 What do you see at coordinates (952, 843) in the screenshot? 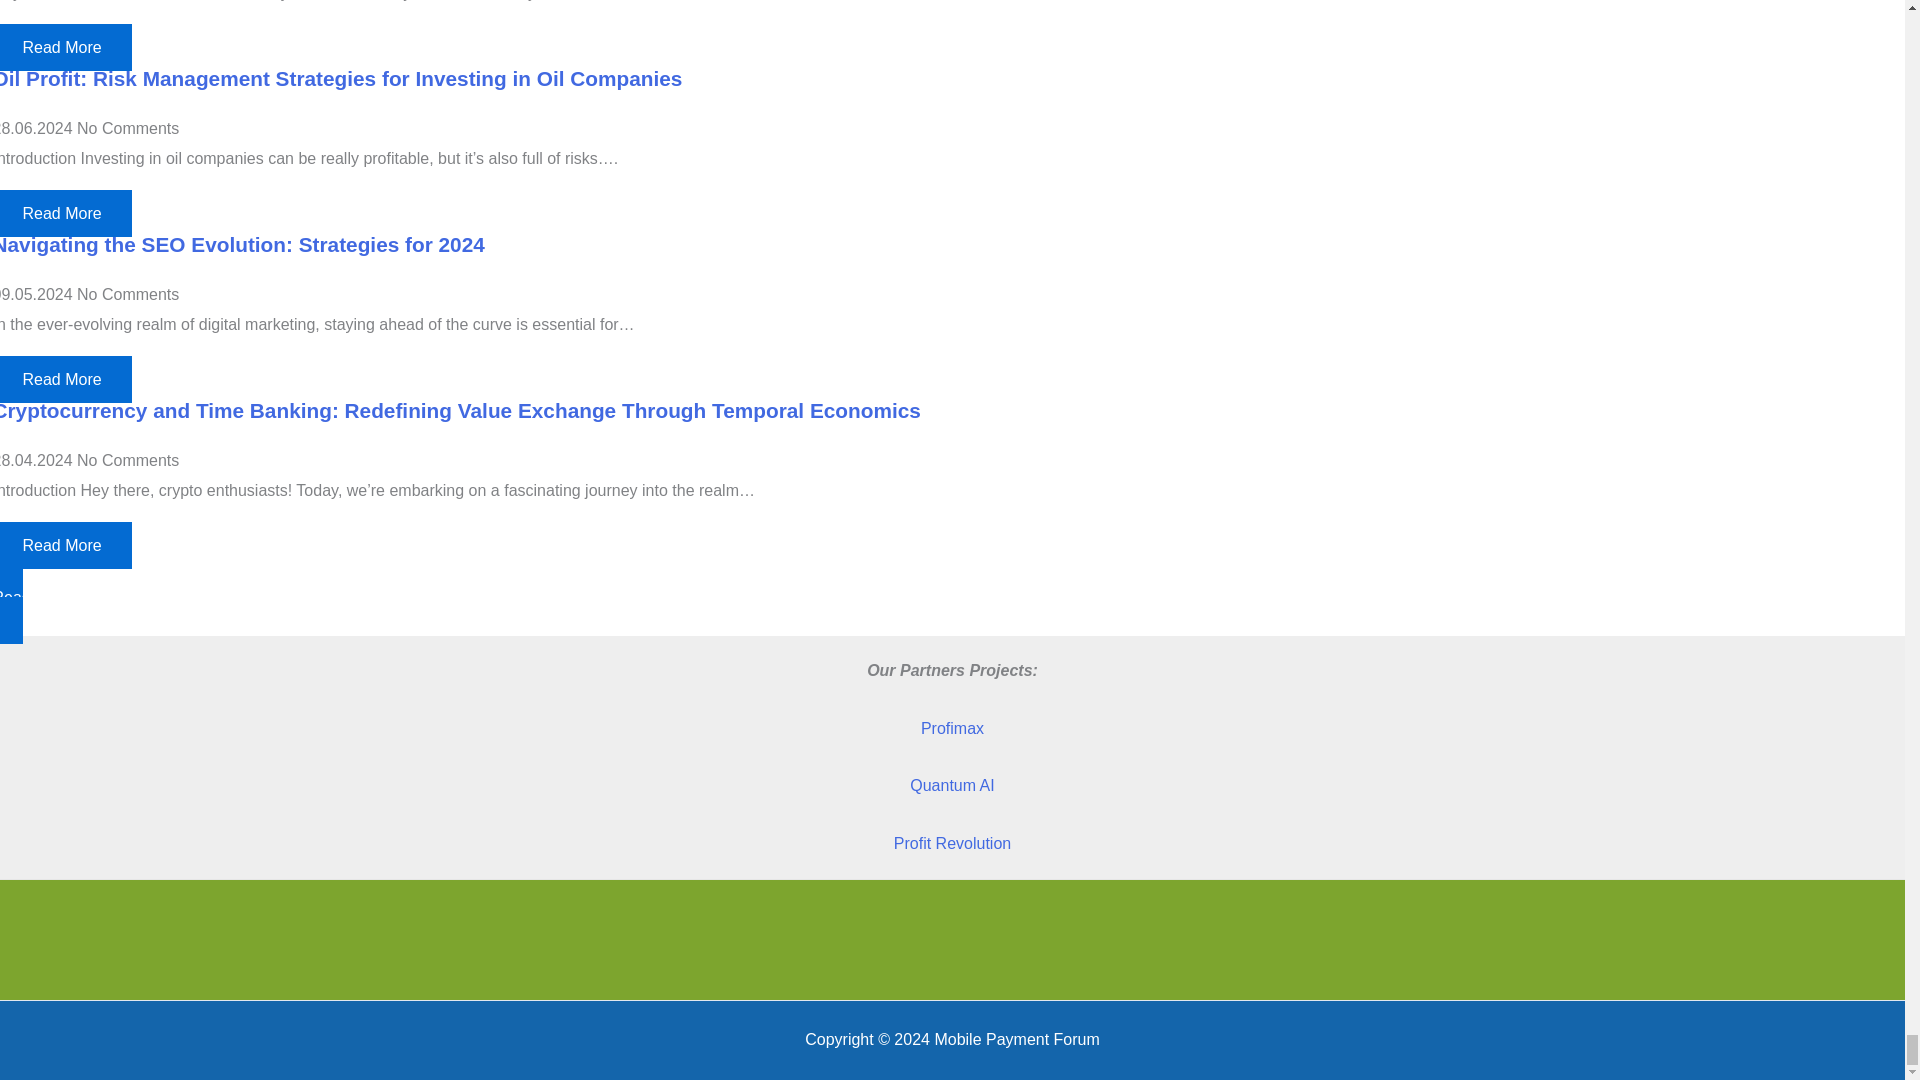
I see `Profit Revolution` at bounding box center [952, 843].